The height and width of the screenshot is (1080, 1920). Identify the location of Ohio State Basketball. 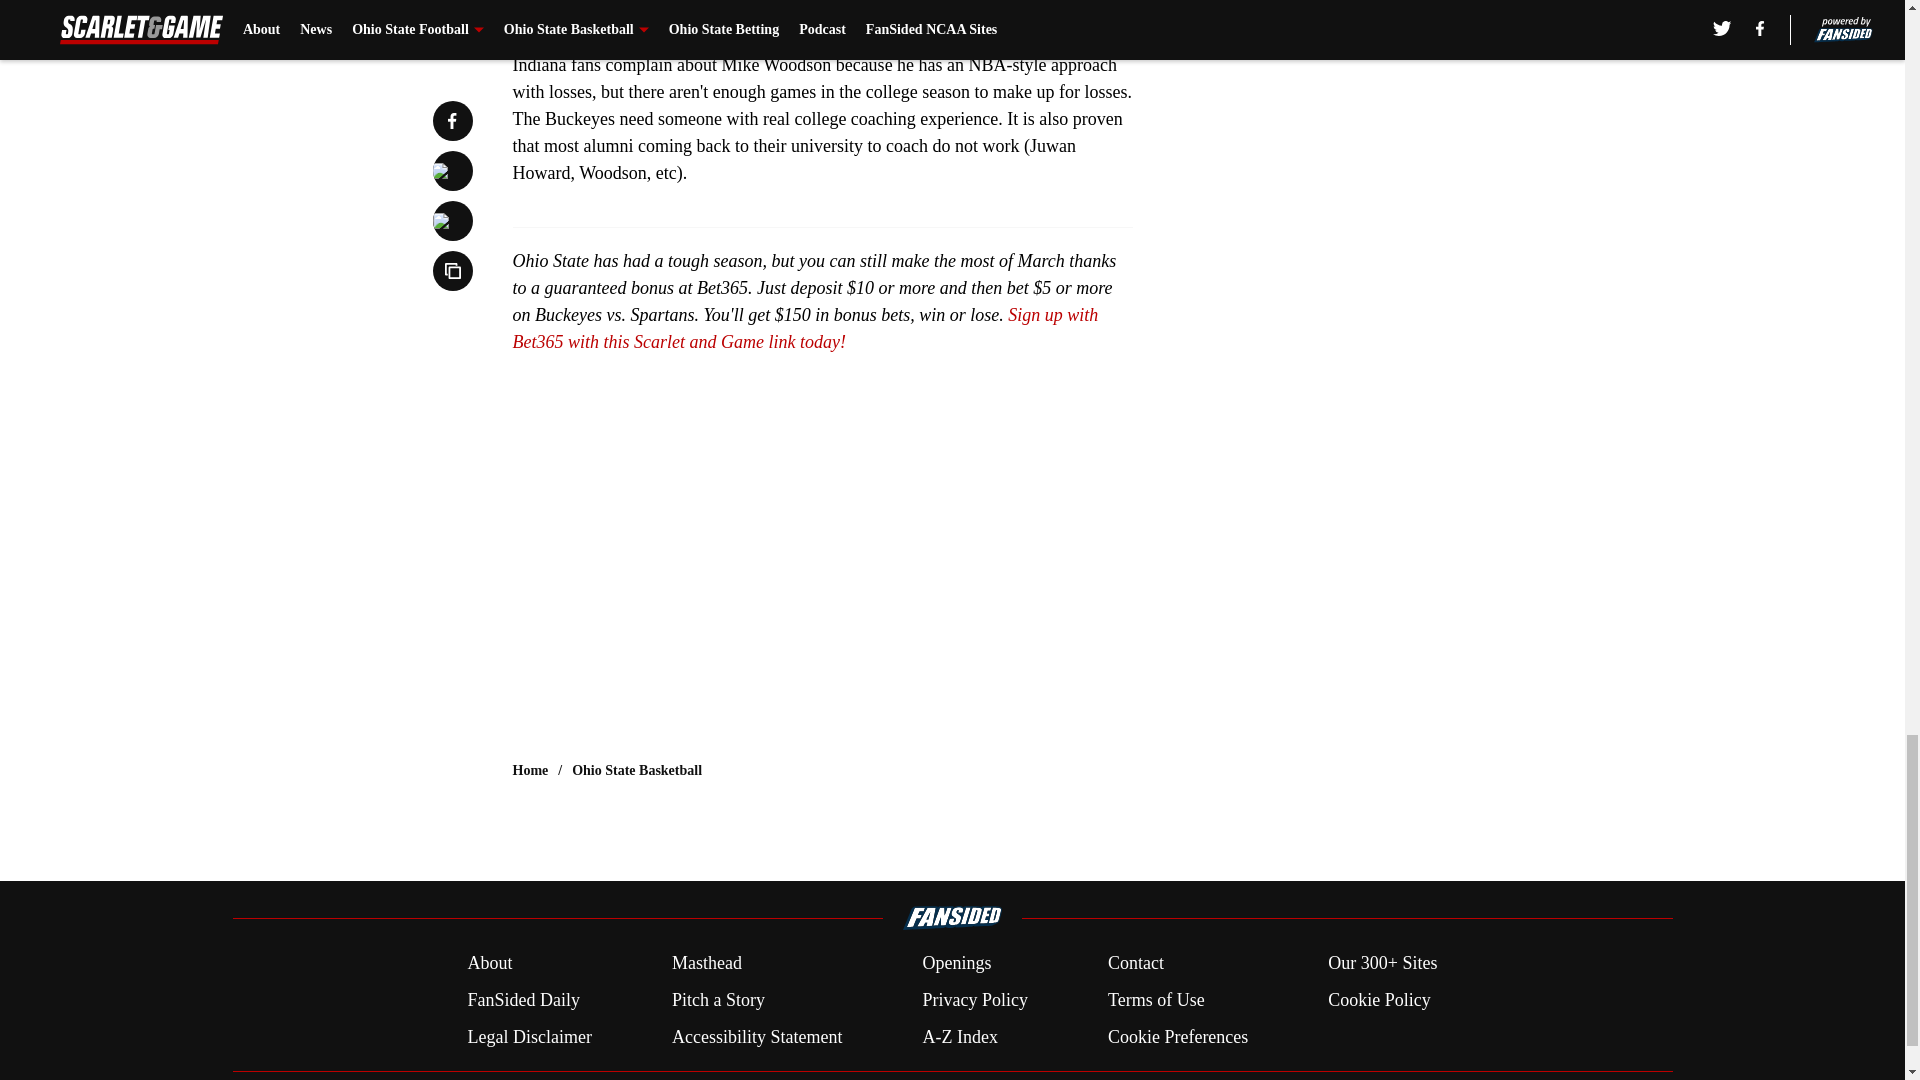
(637, 770).